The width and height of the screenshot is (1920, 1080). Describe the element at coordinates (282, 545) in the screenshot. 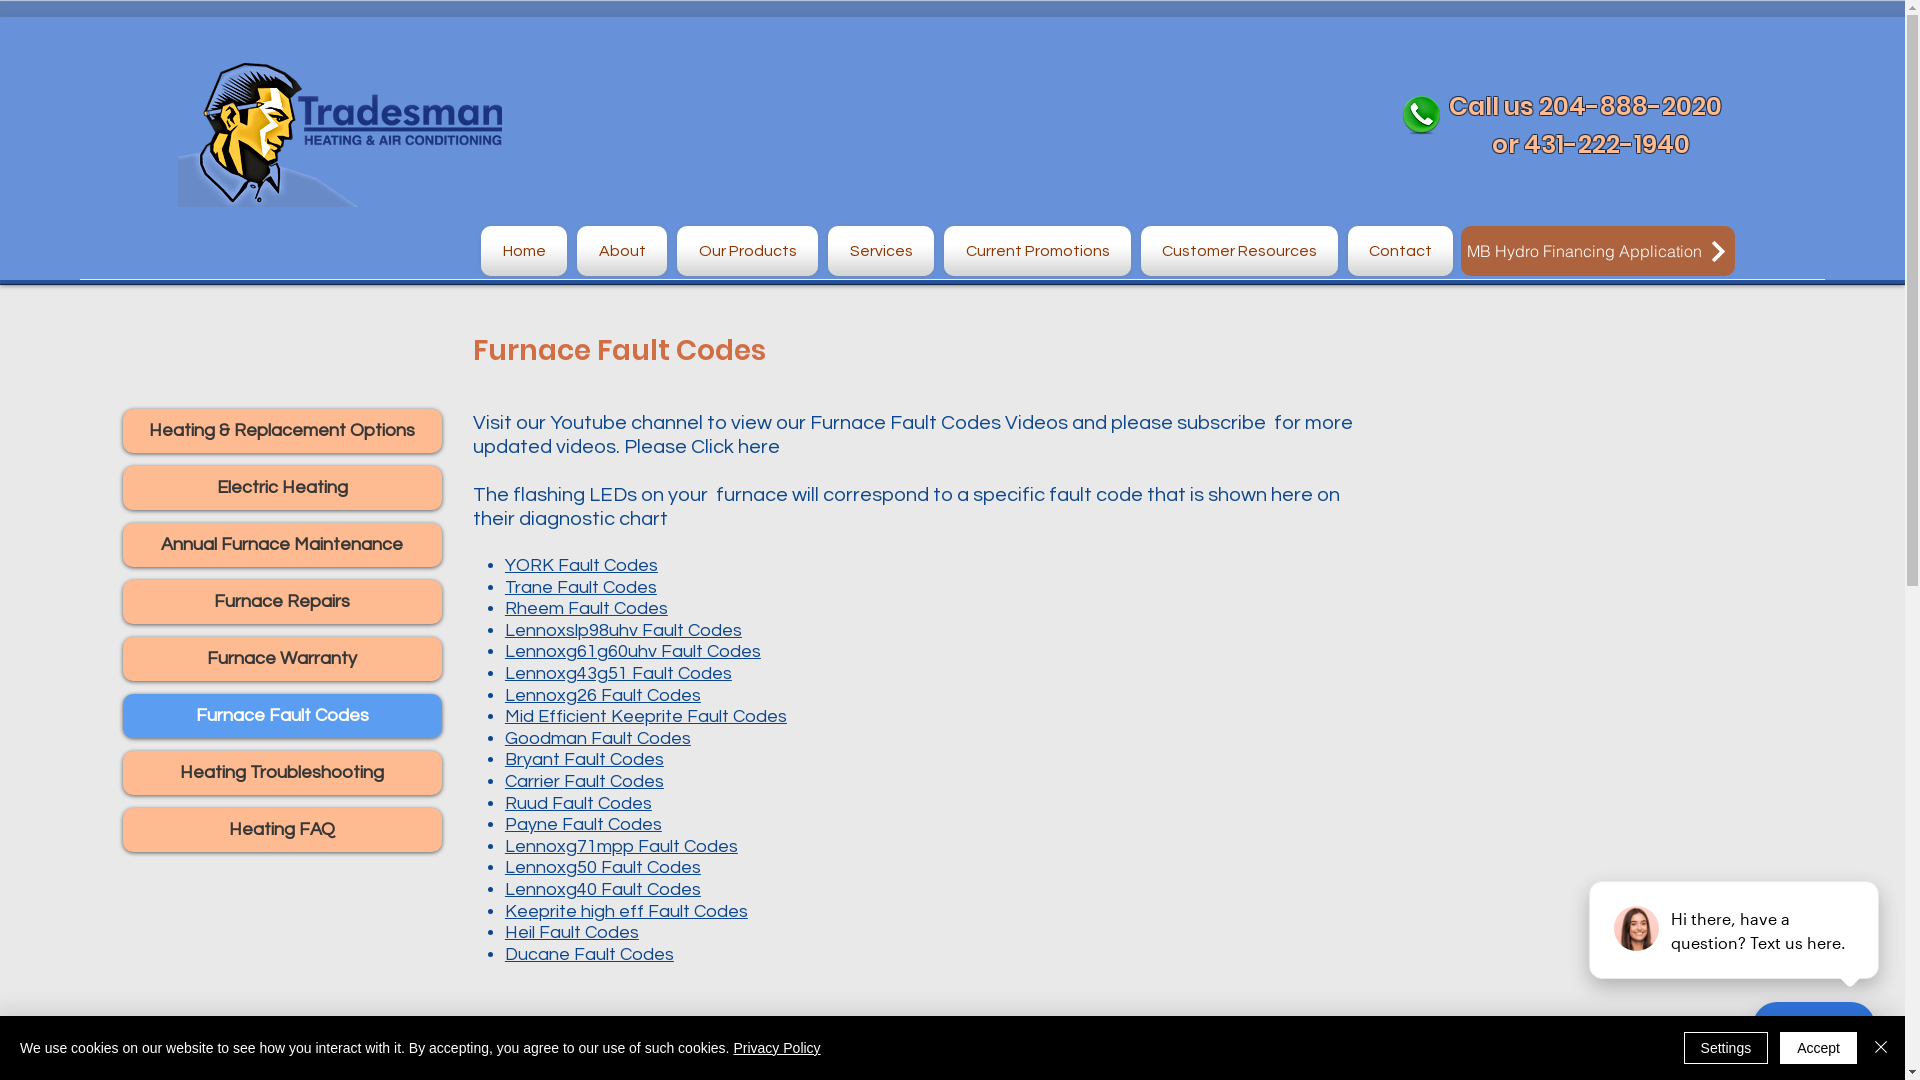

I see `Annual Furnace Maintenance` at that location.